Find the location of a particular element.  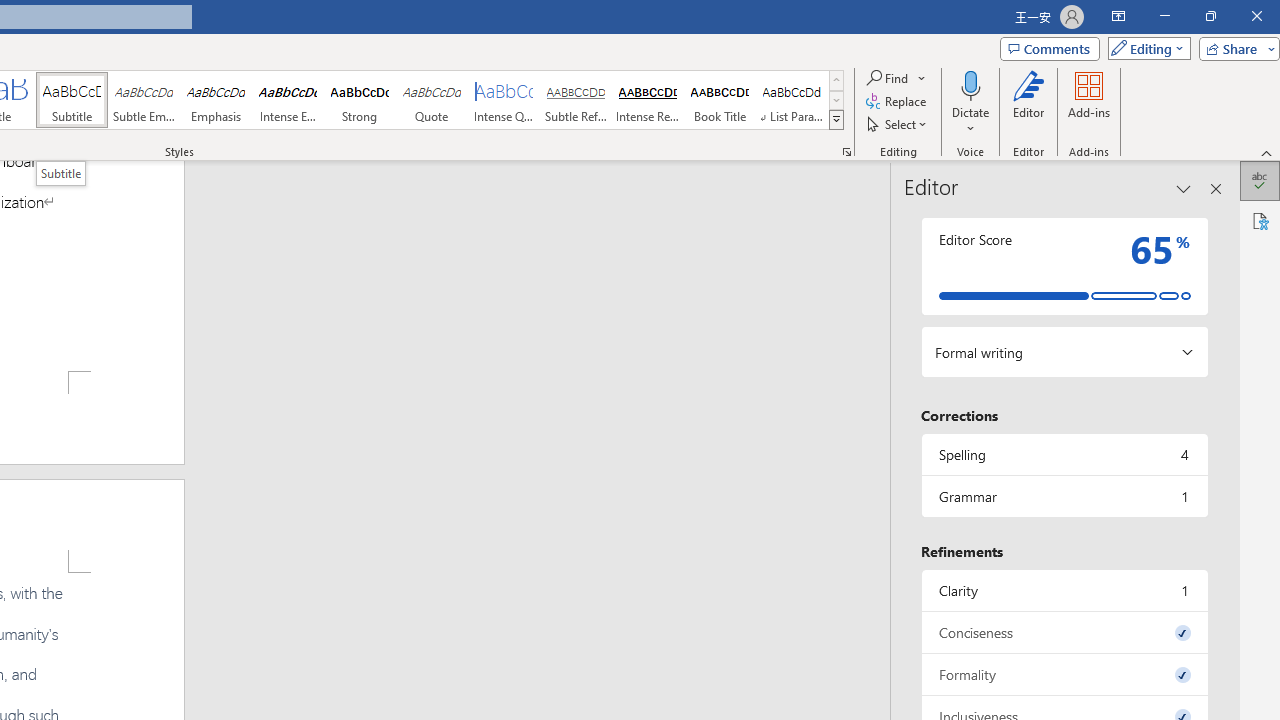

Strong is located at coordinates (359, 100).